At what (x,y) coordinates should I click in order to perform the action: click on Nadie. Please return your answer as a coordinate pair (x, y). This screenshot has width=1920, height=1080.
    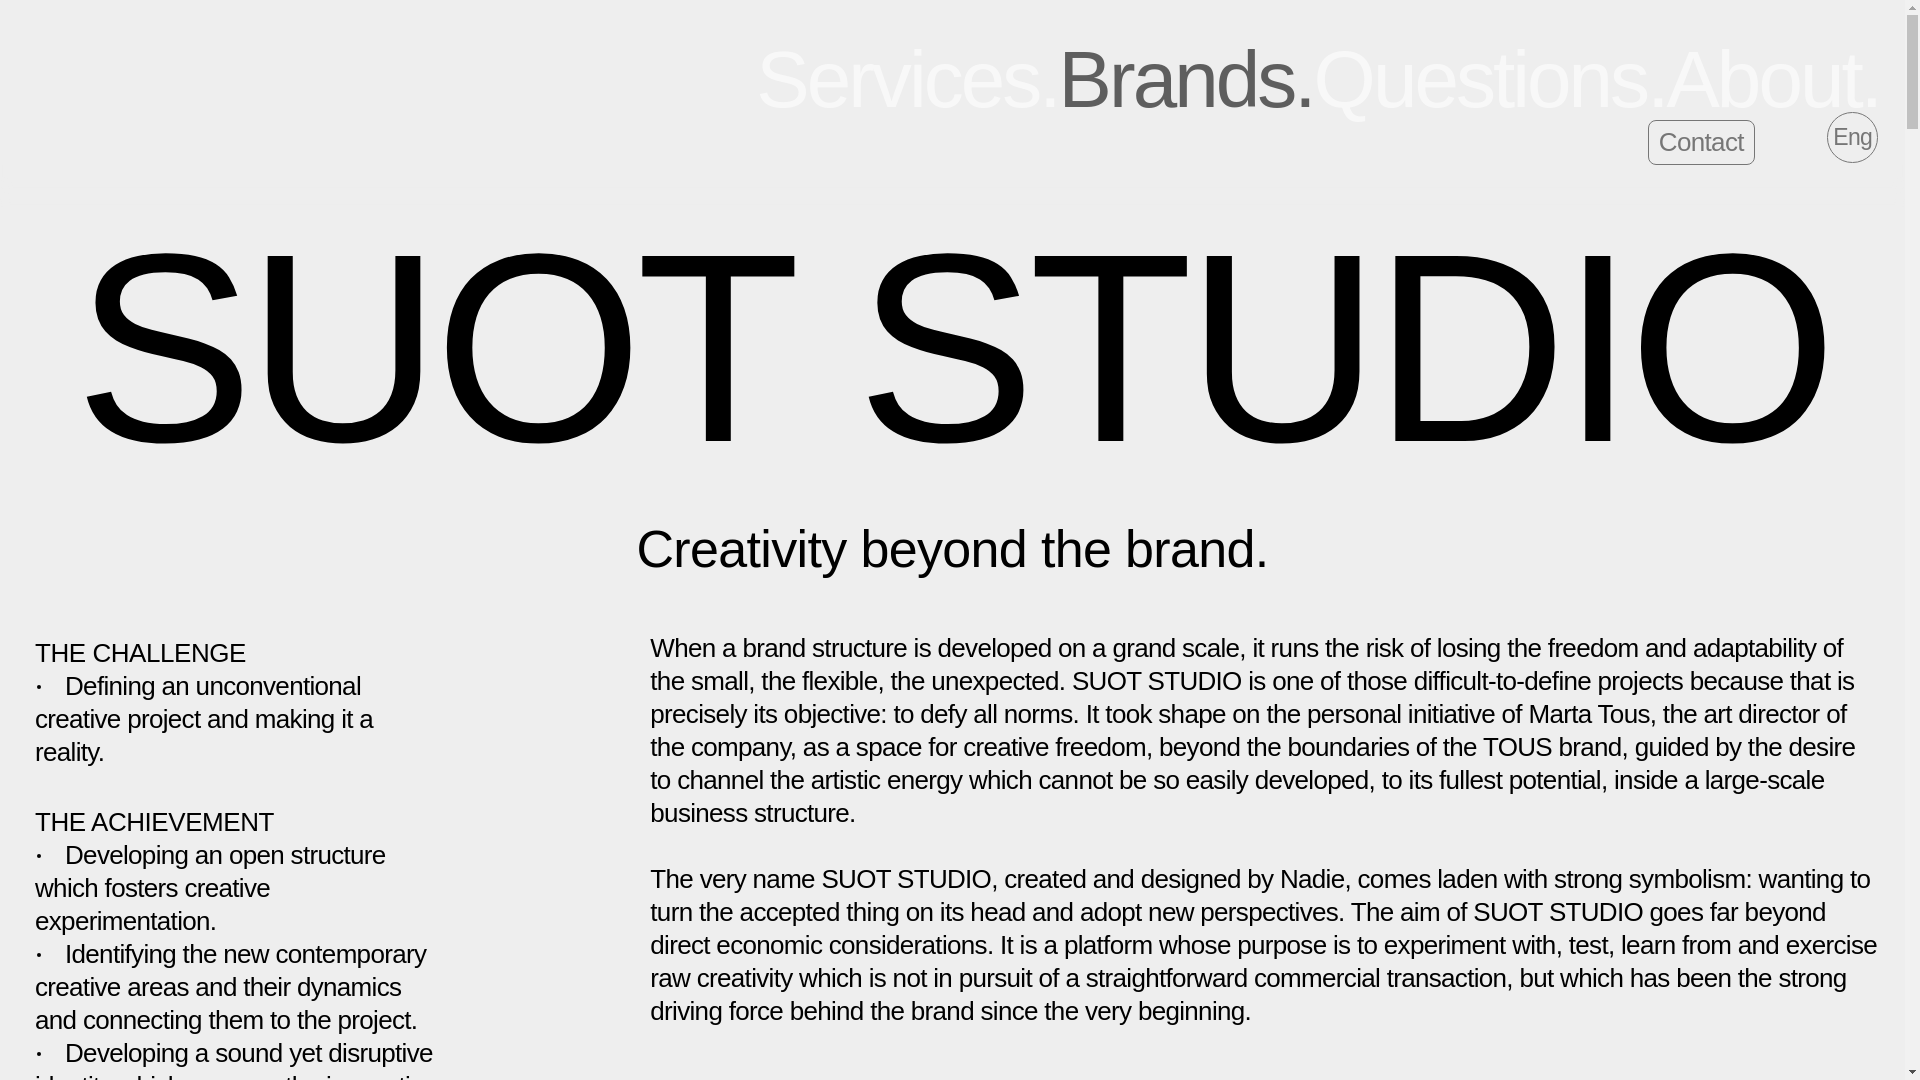
    Looking at the image, I should click on (152, 72).